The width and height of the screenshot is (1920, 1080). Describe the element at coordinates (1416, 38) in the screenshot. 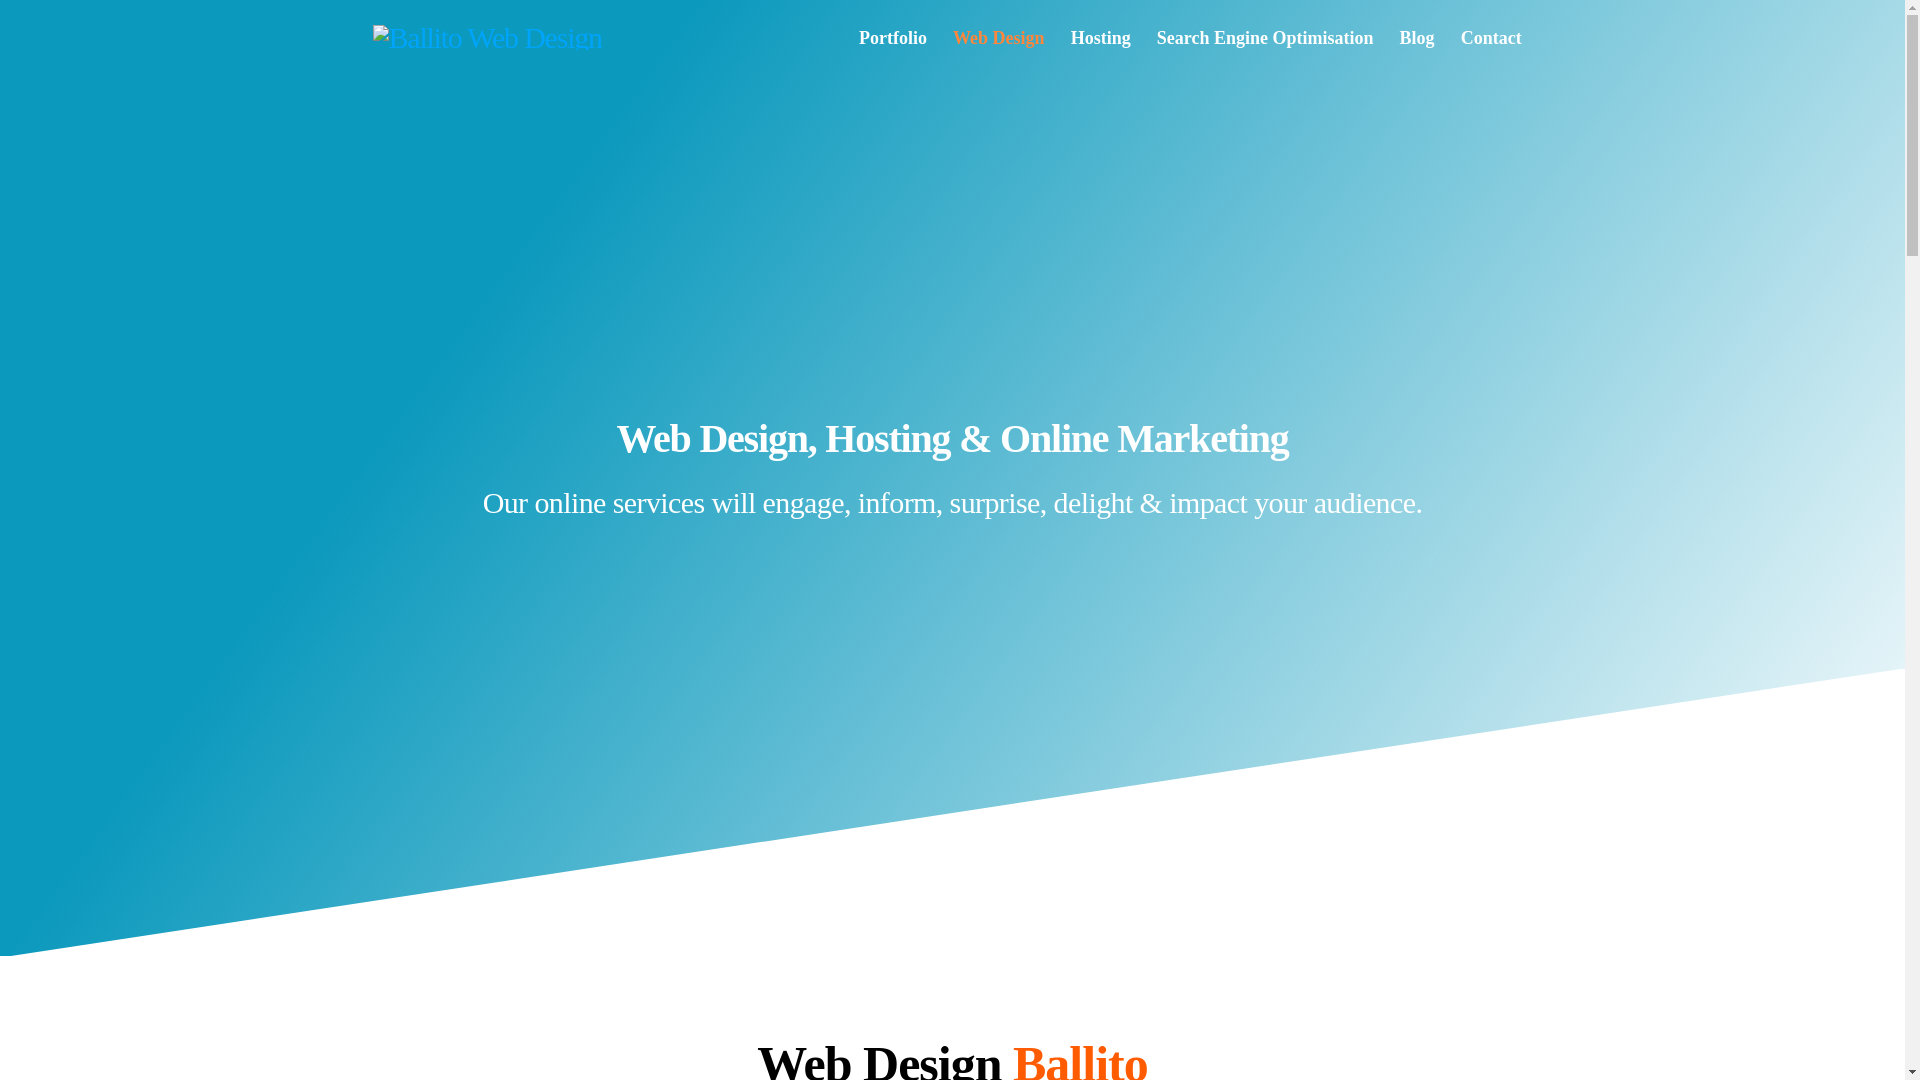

I see `Blog` at that location.